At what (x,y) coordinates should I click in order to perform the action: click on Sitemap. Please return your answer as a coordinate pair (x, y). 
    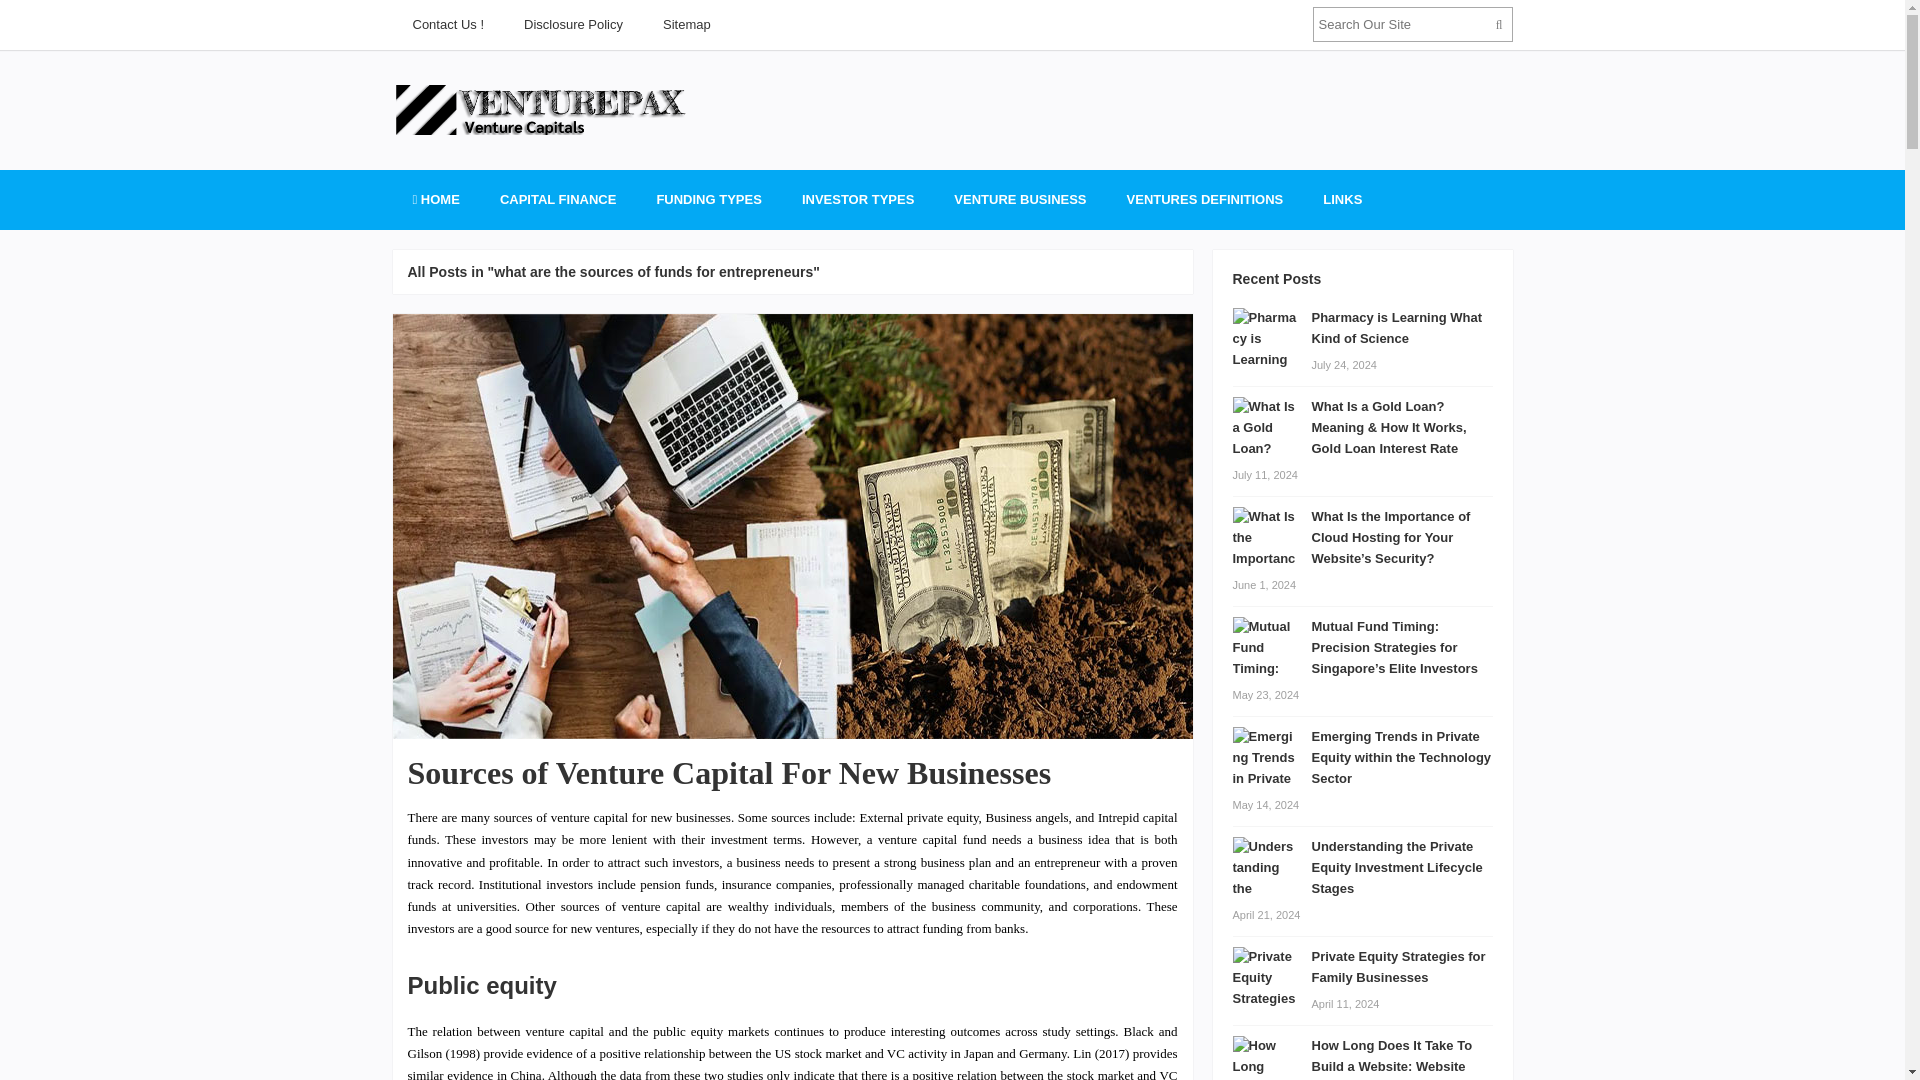
    Looking at the image, I should click on (687, 24).